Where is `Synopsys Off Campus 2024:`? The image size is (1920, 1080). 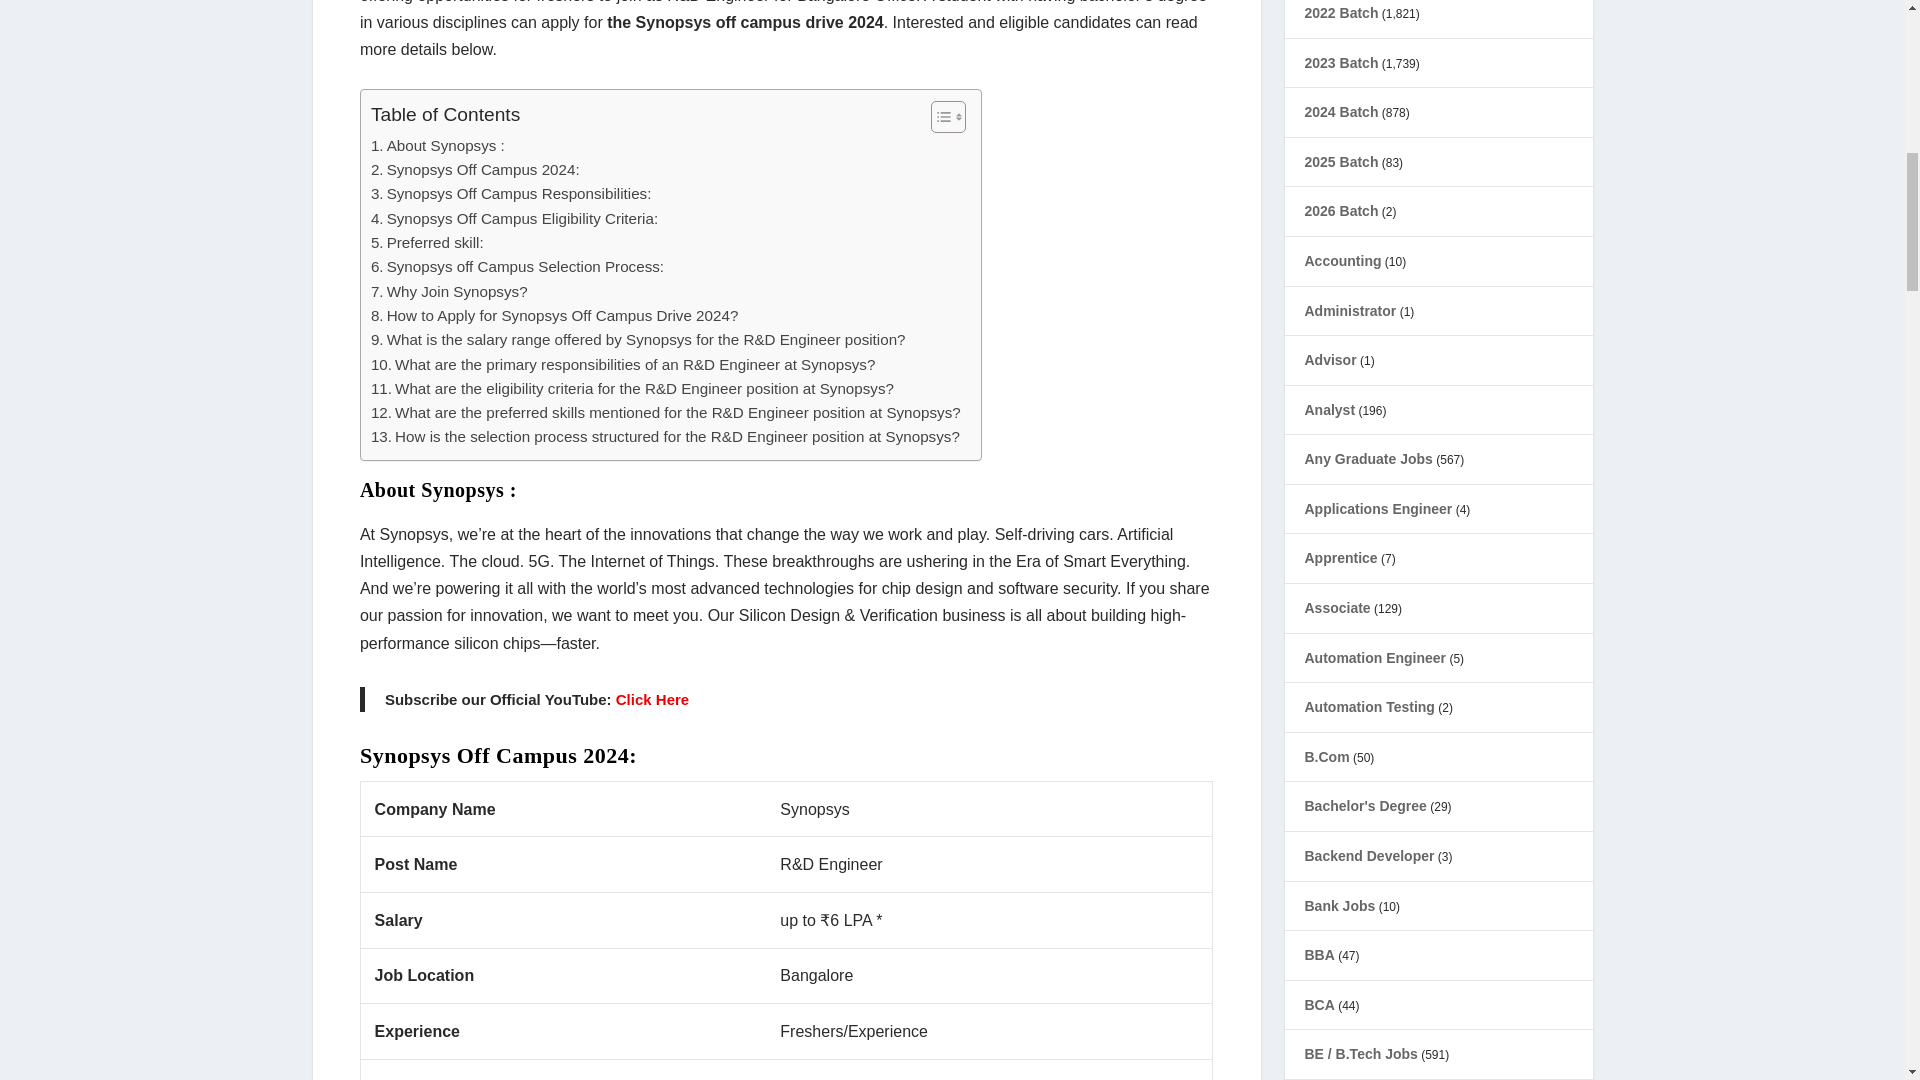
Synopsys Off Campus 2024: is located at coordinates (474, 170).